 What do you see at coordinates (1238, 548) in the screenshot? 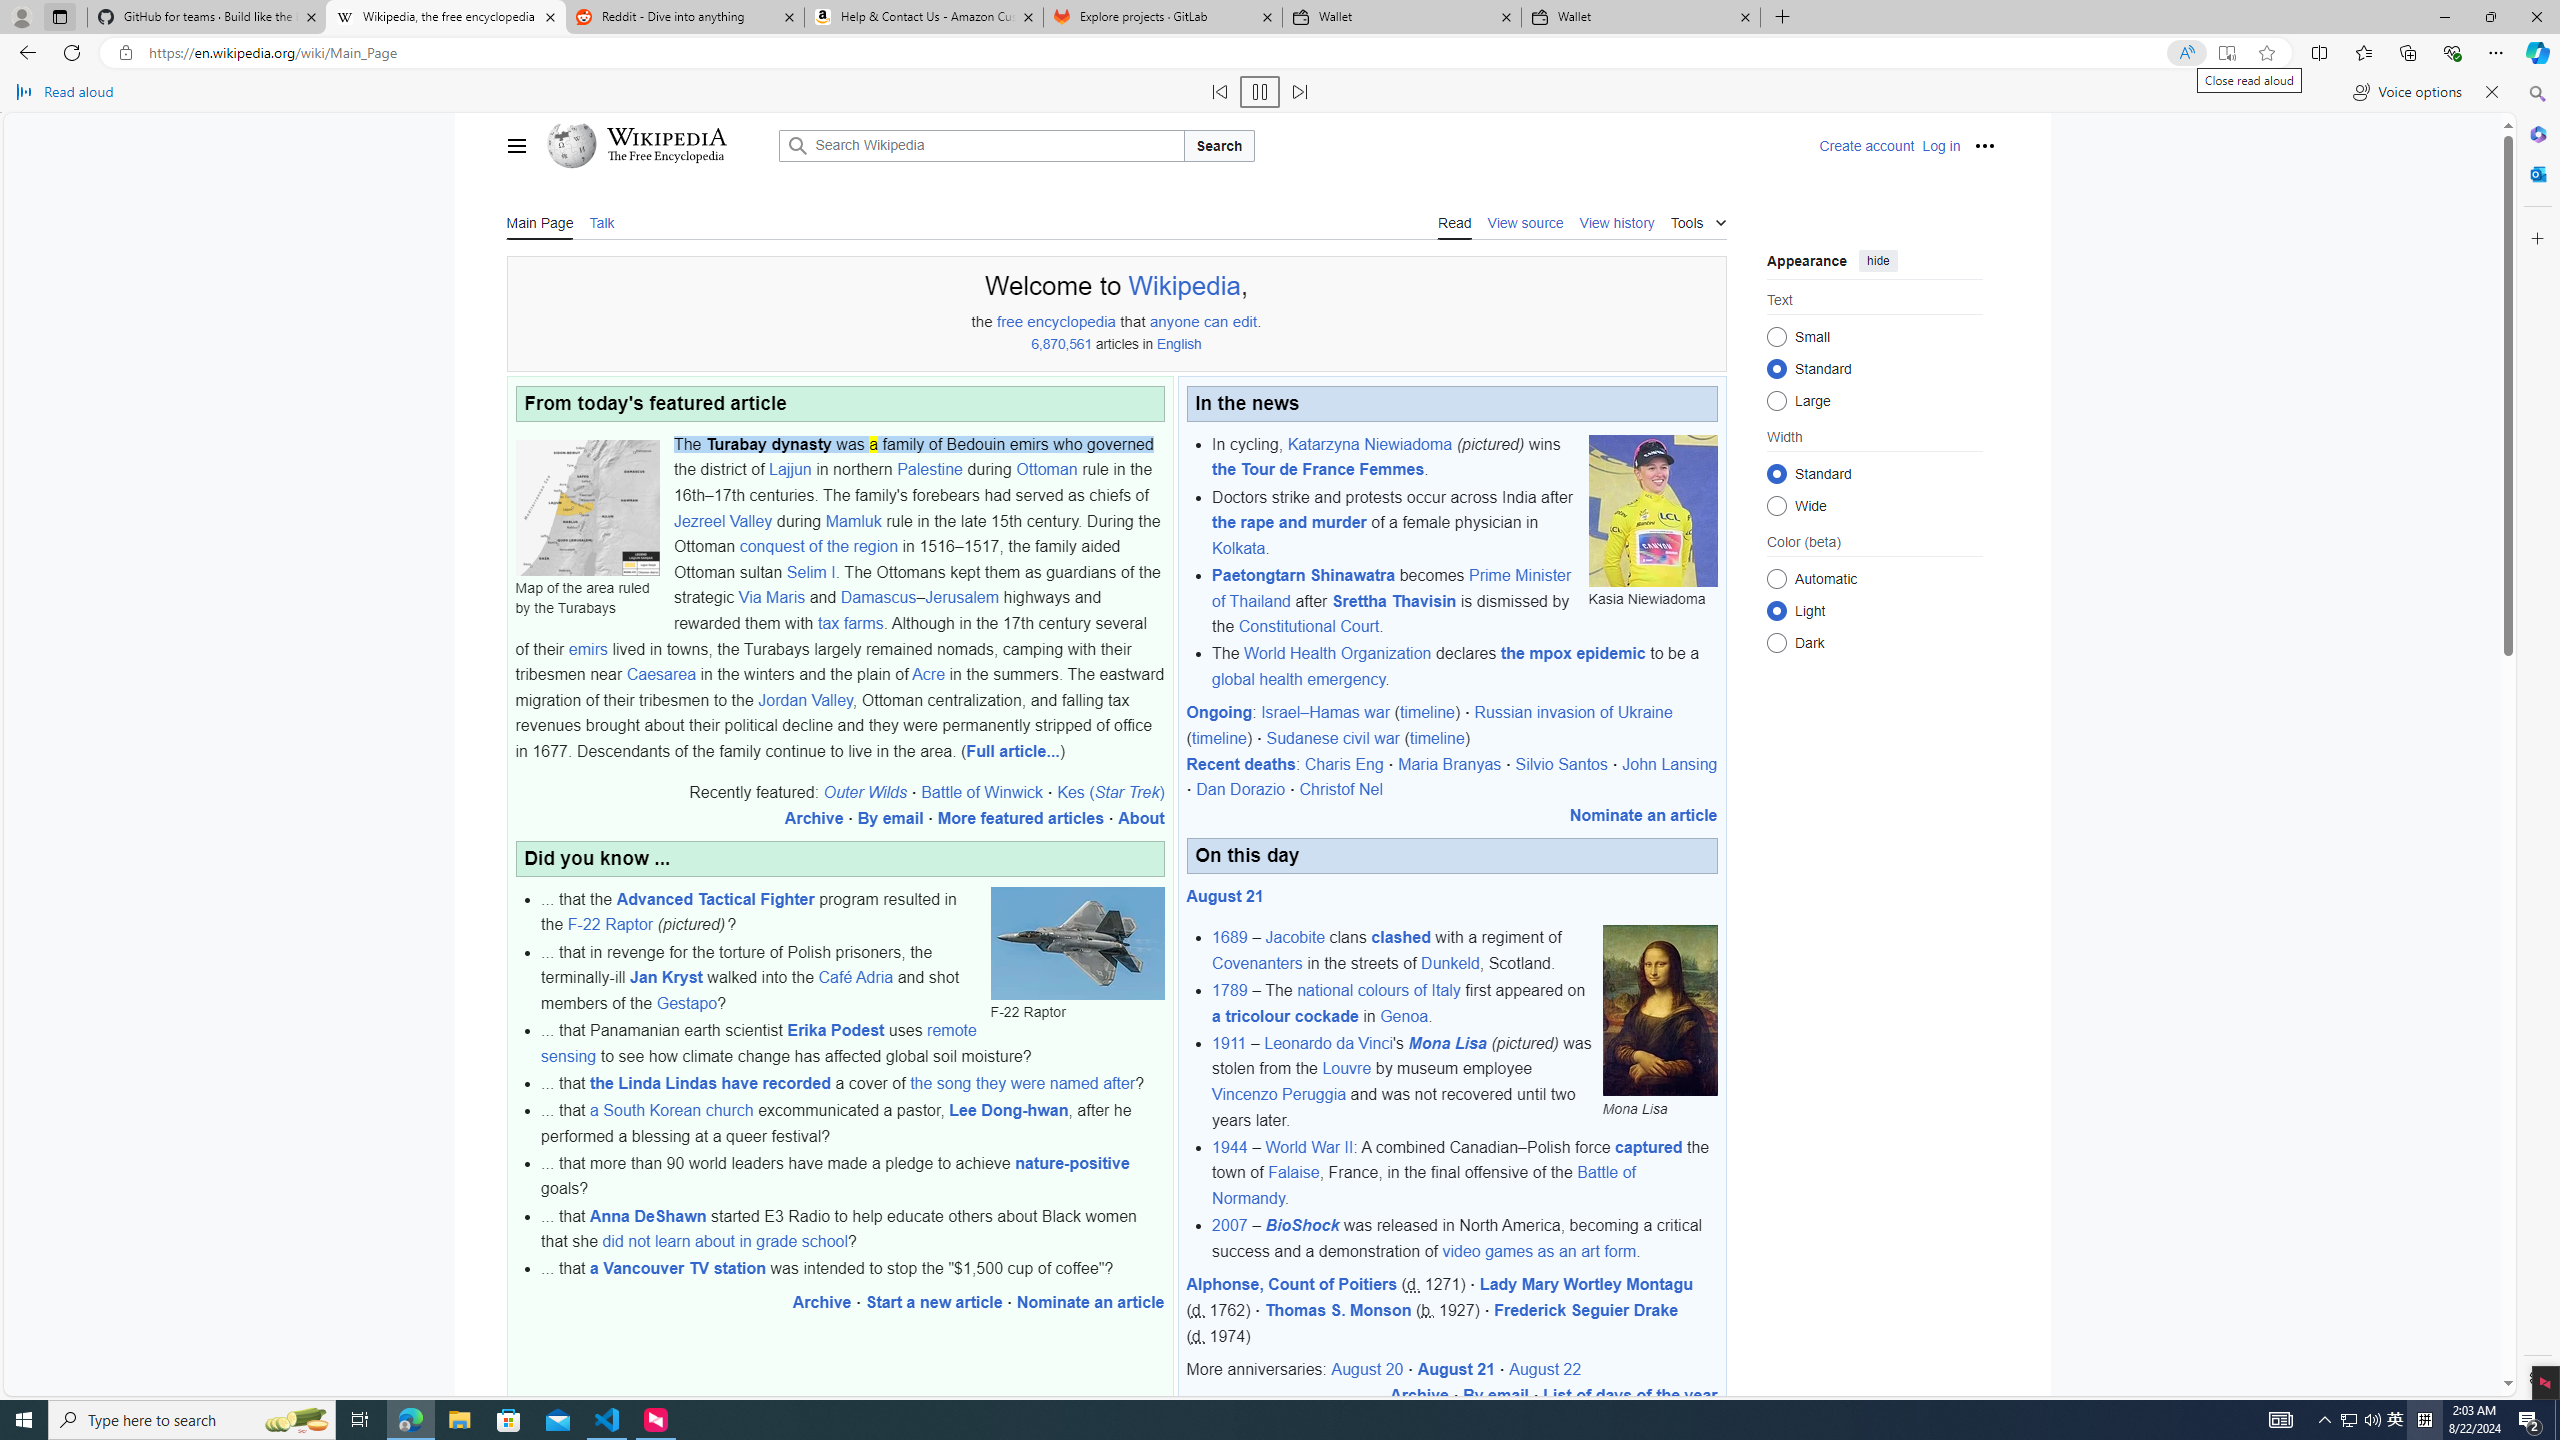
I see `Kolkata` at bounding box center [1238, 548].